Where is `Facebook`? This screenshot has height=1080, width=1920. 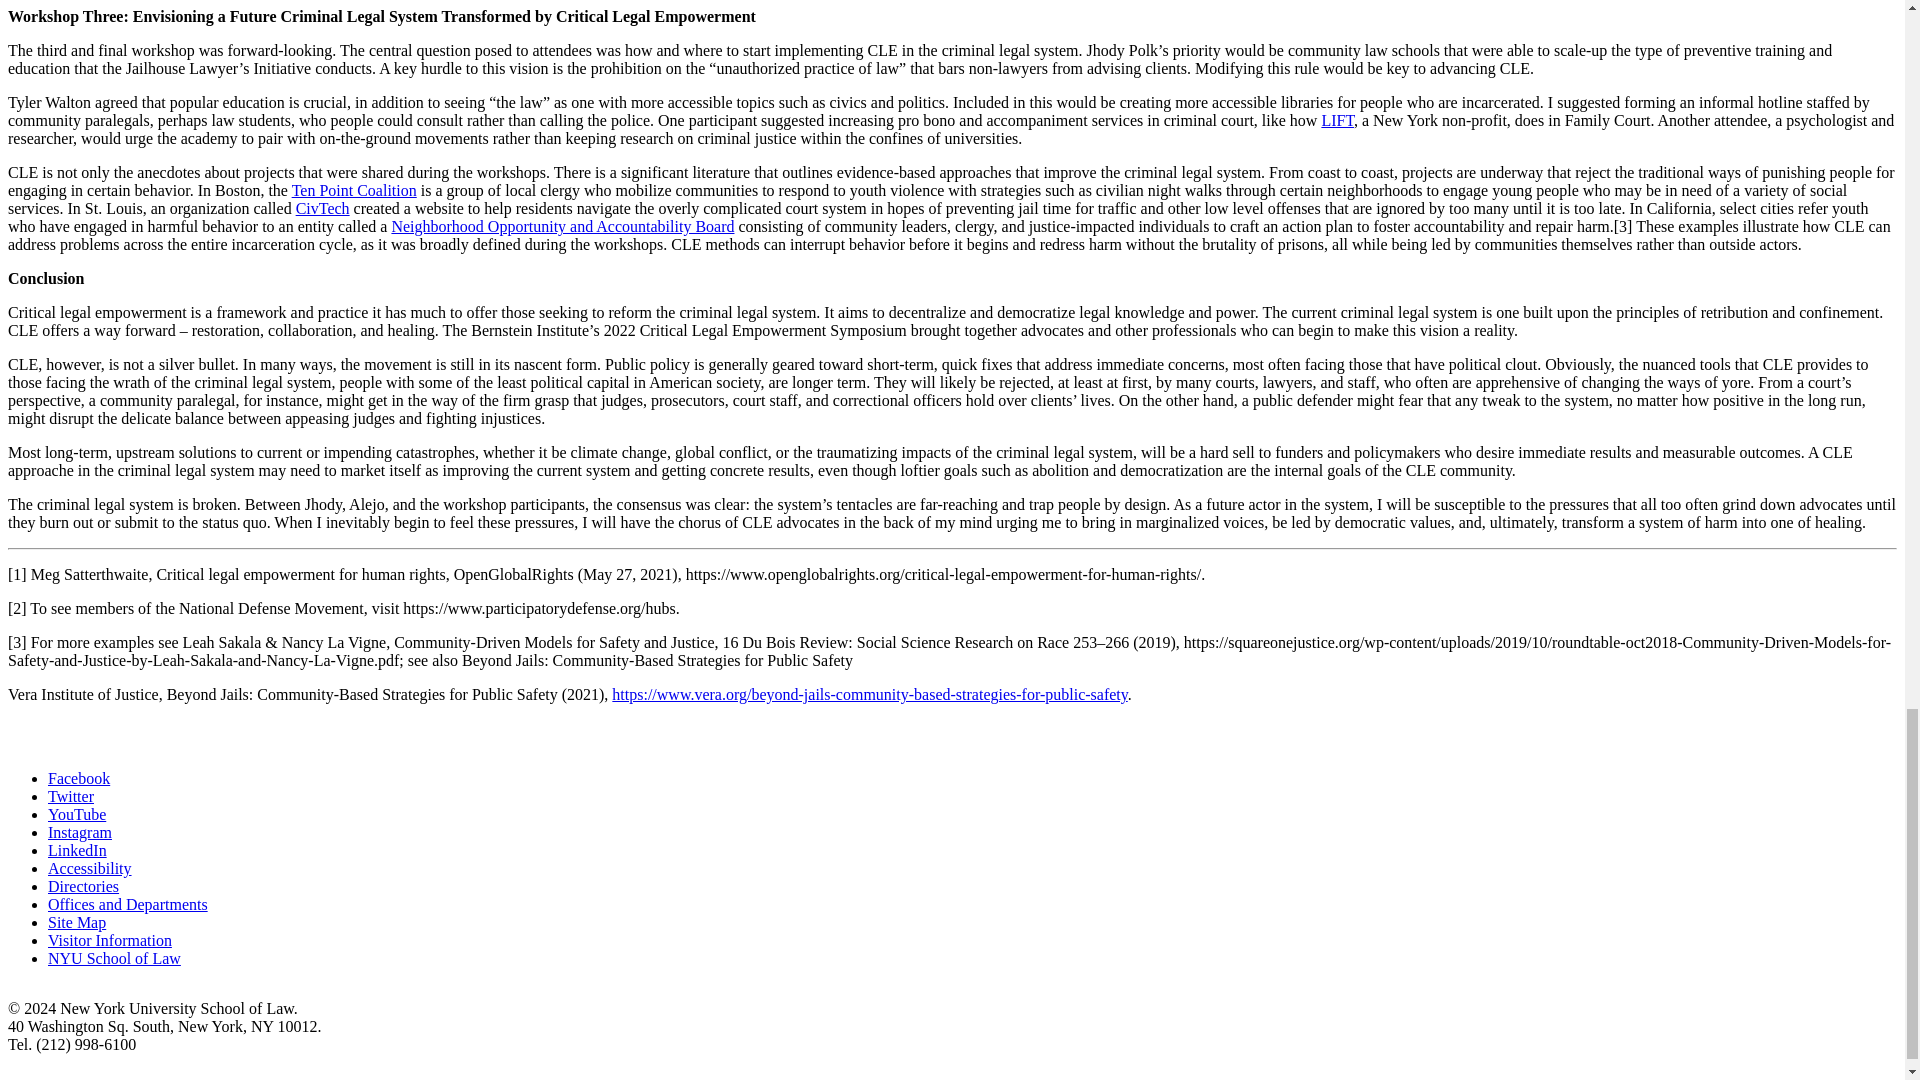 Facebook is located at coordinates (78, 778).